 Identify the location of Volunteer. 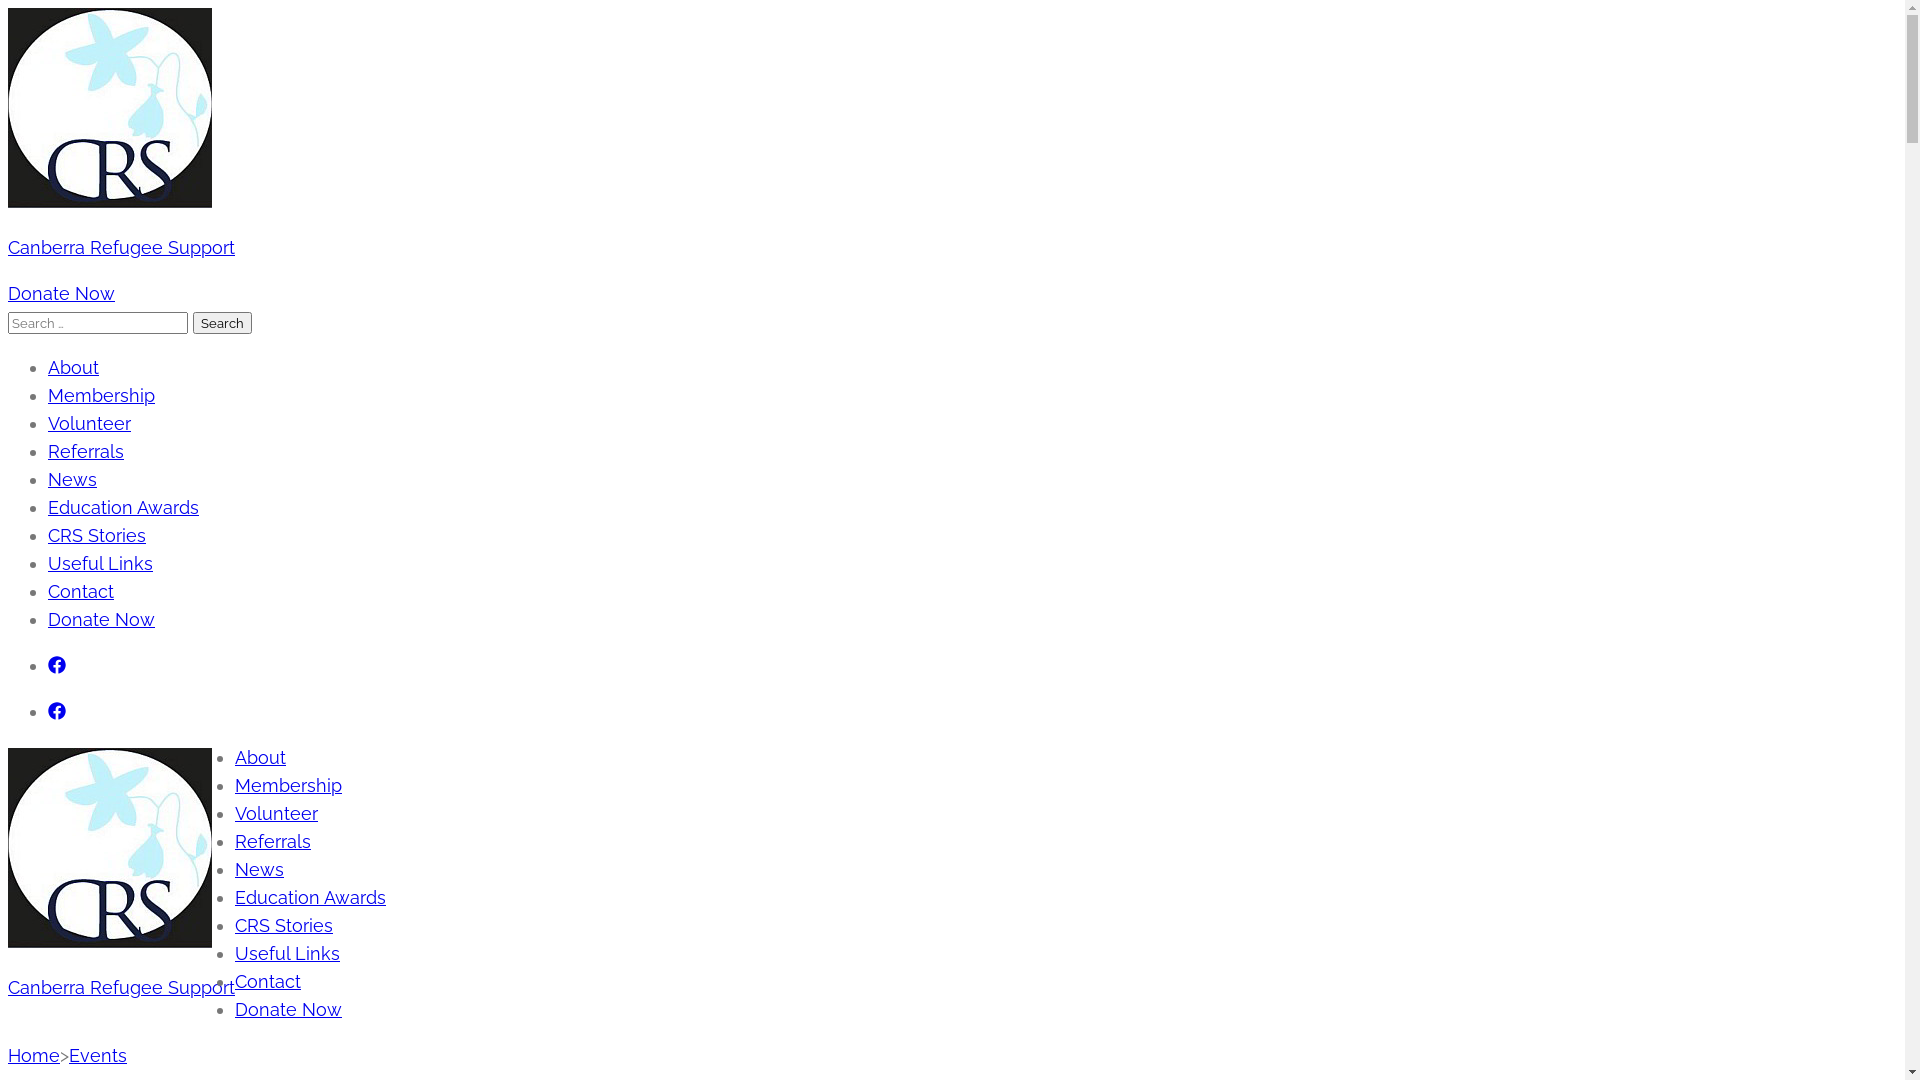
(276, 814).